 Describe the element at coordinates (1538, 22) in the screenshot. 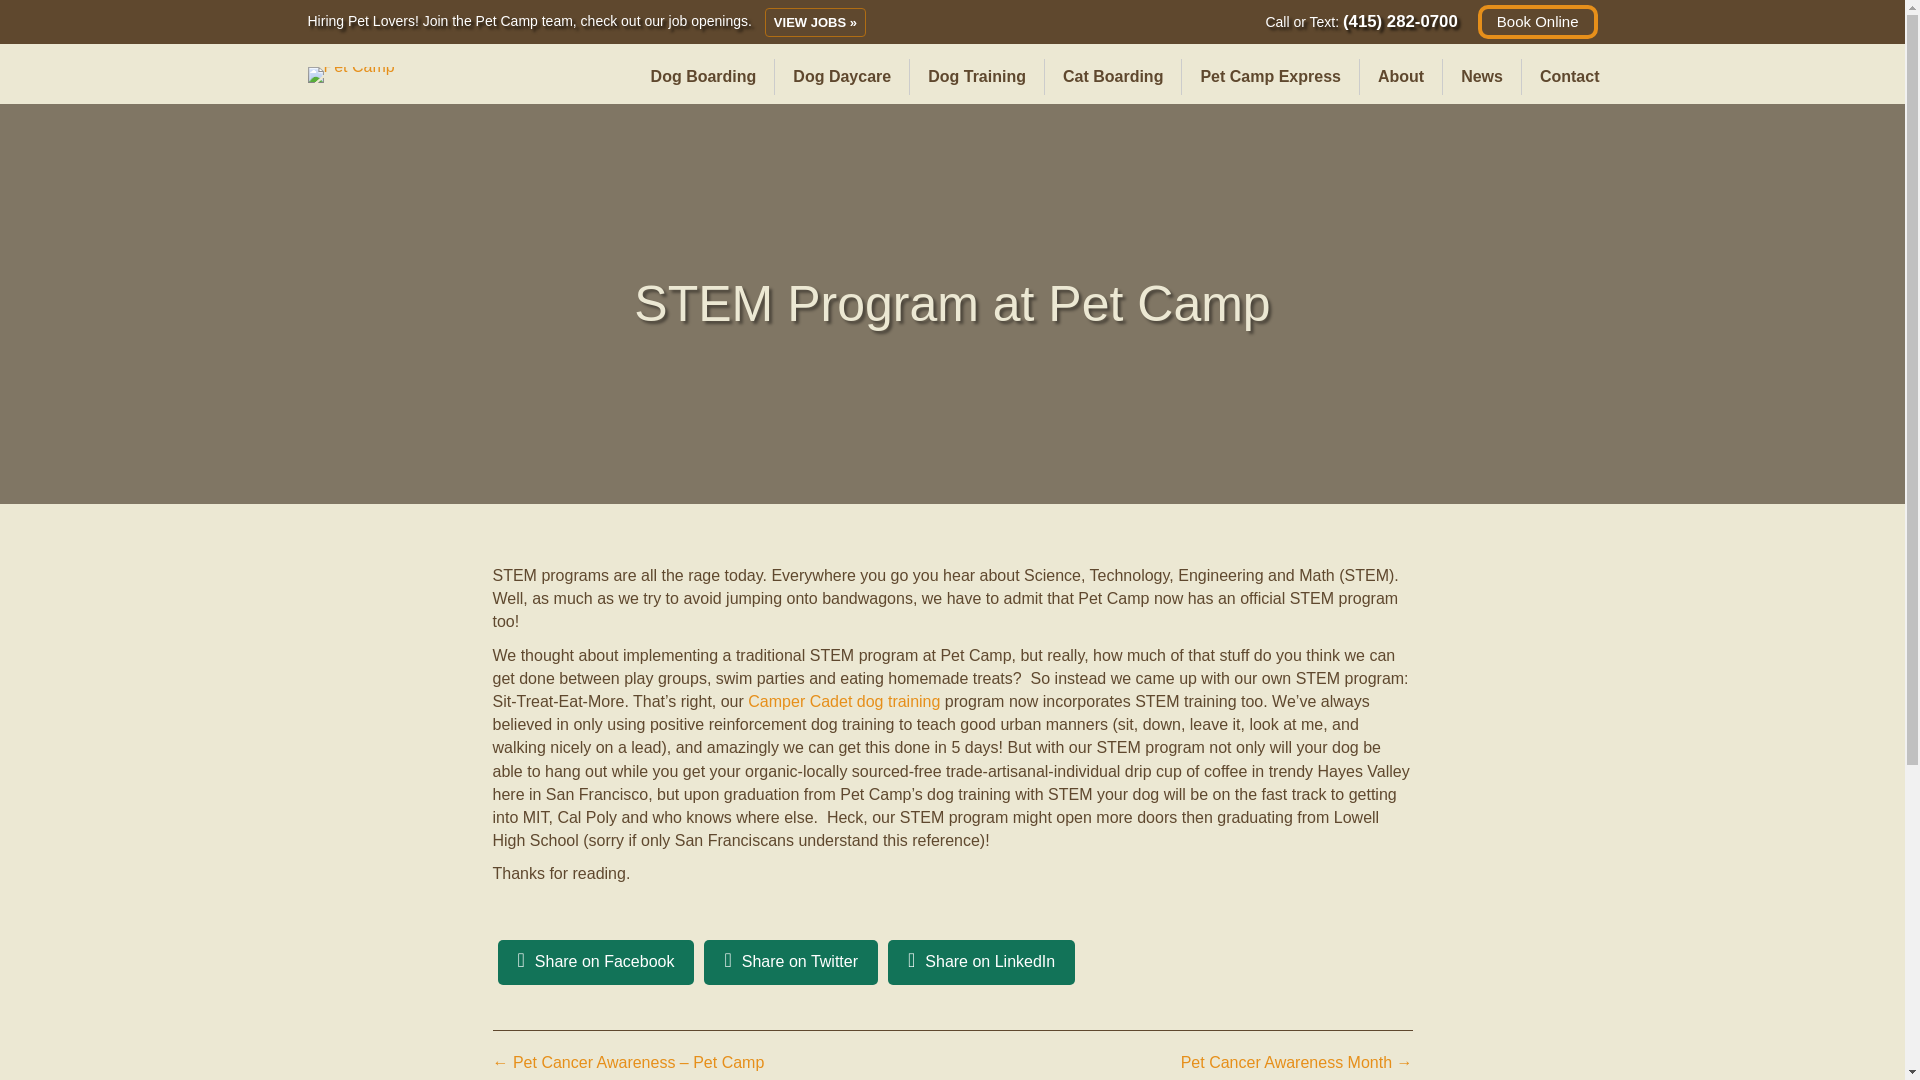

I see `Book Online` at that location.